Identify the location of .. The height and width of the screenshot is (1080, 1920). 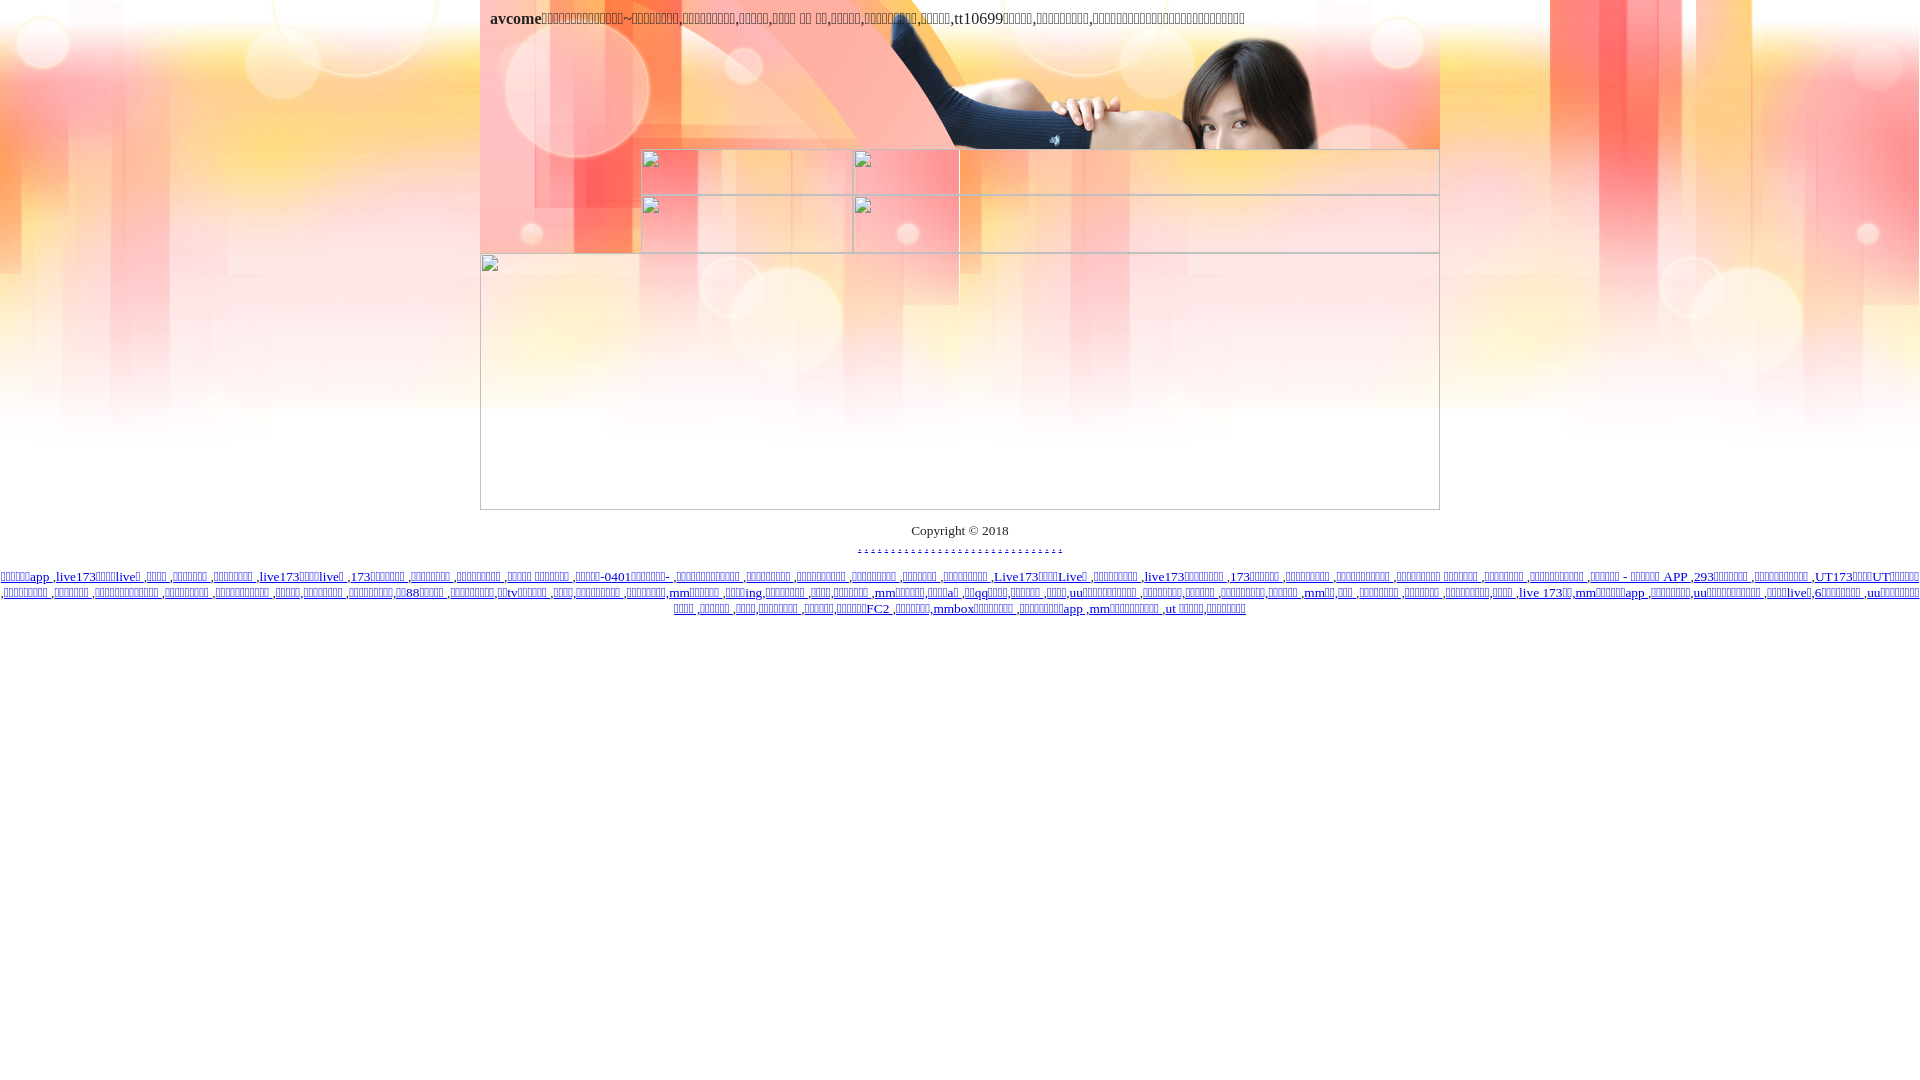
(1006, 546).